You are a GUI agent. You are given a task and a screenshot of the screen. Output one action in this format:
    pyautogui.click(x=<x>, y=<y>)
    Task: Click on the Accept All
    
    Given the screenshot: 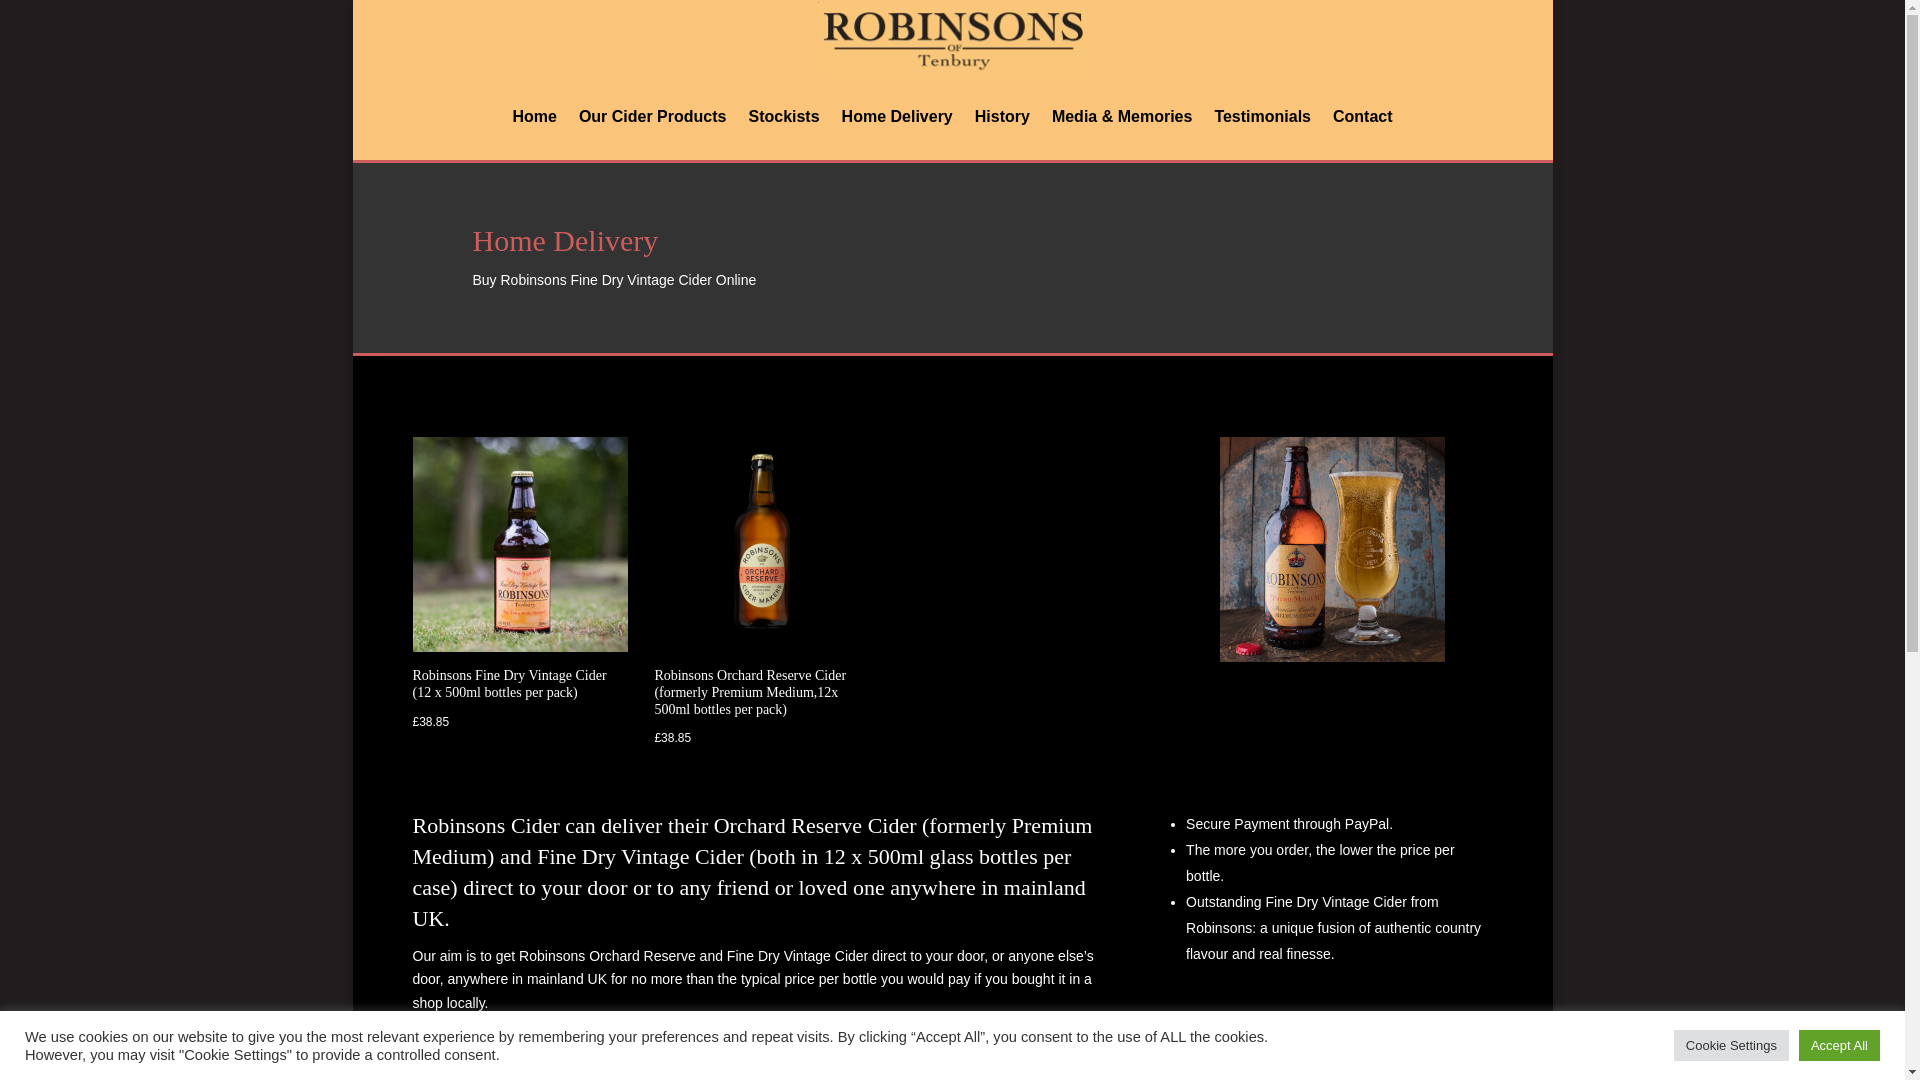 What is the action you would take?
    pyautogui.click(x=1839, y=1045)
    